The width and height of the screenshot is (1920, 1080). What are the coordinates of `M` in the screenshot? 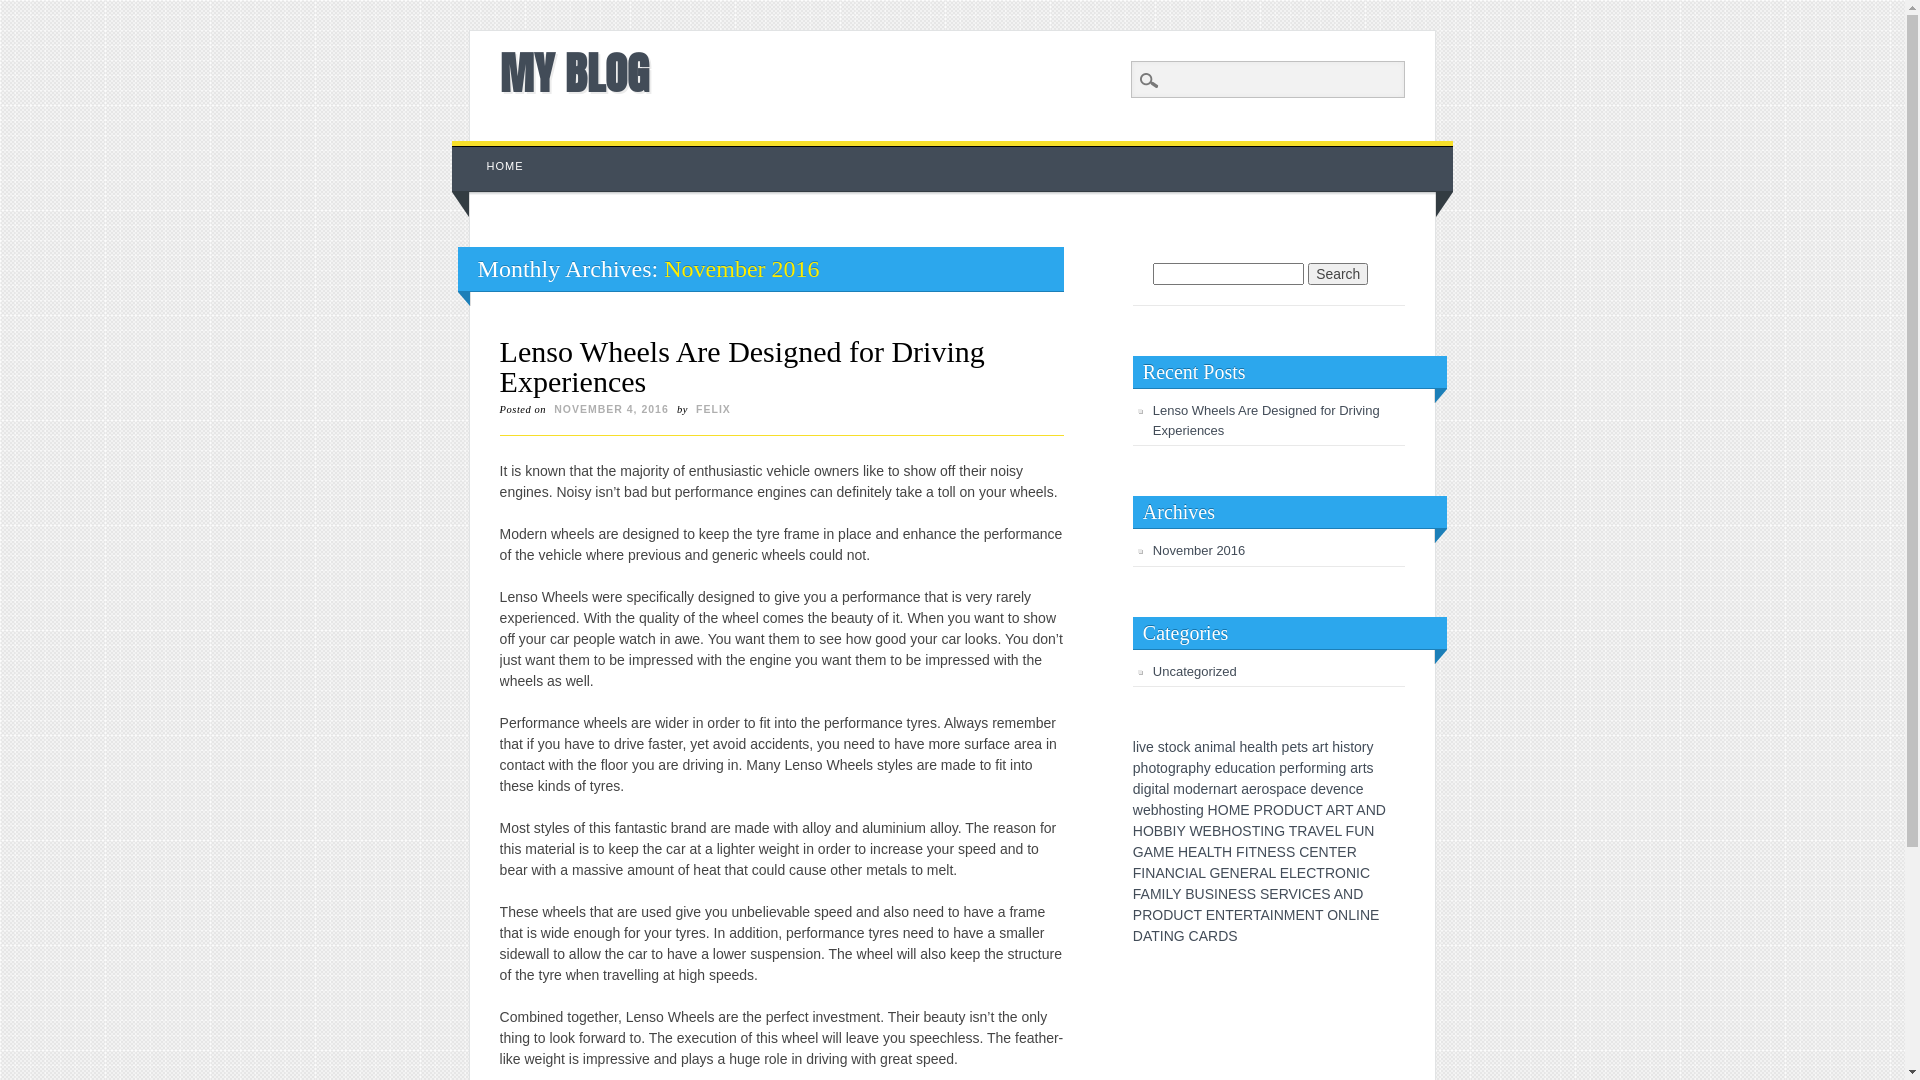 It's located at (1235, 810).